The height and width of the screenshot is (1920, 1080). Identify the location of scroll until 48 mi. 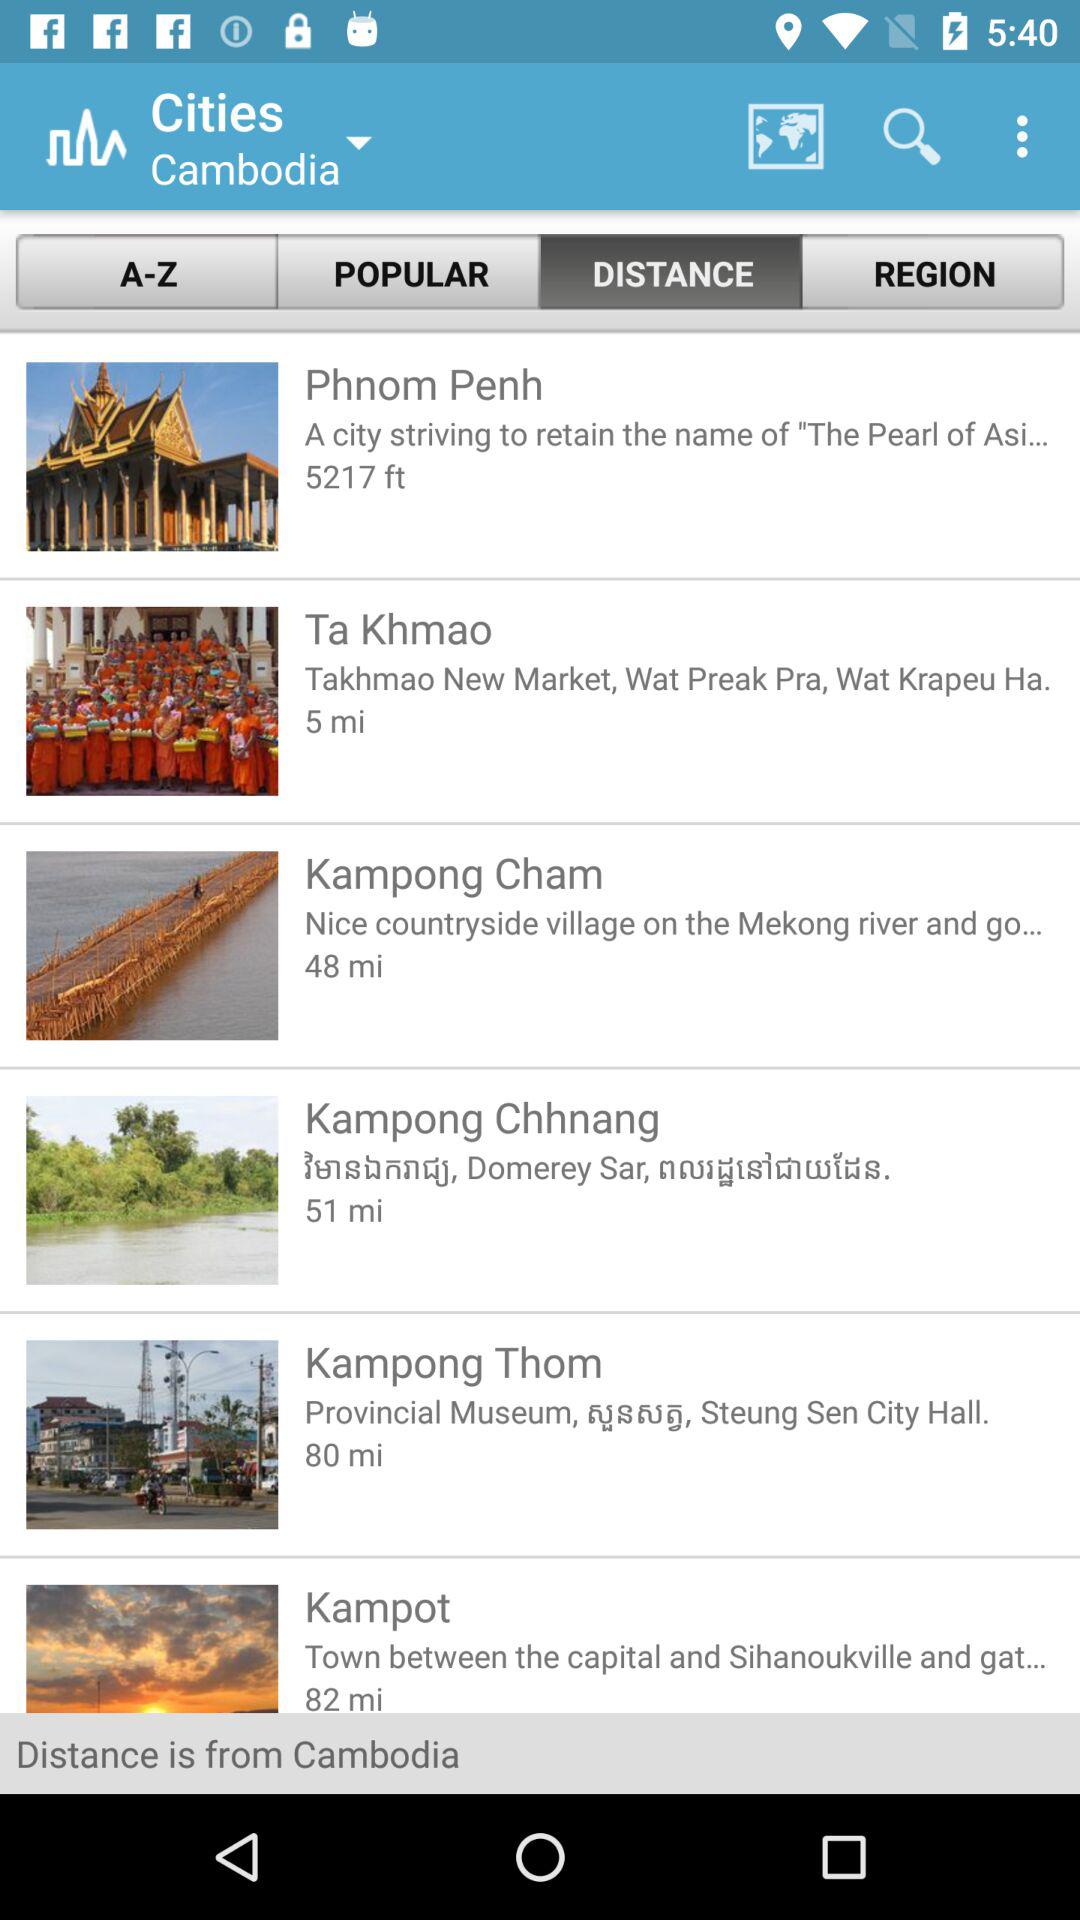
(678, 964).